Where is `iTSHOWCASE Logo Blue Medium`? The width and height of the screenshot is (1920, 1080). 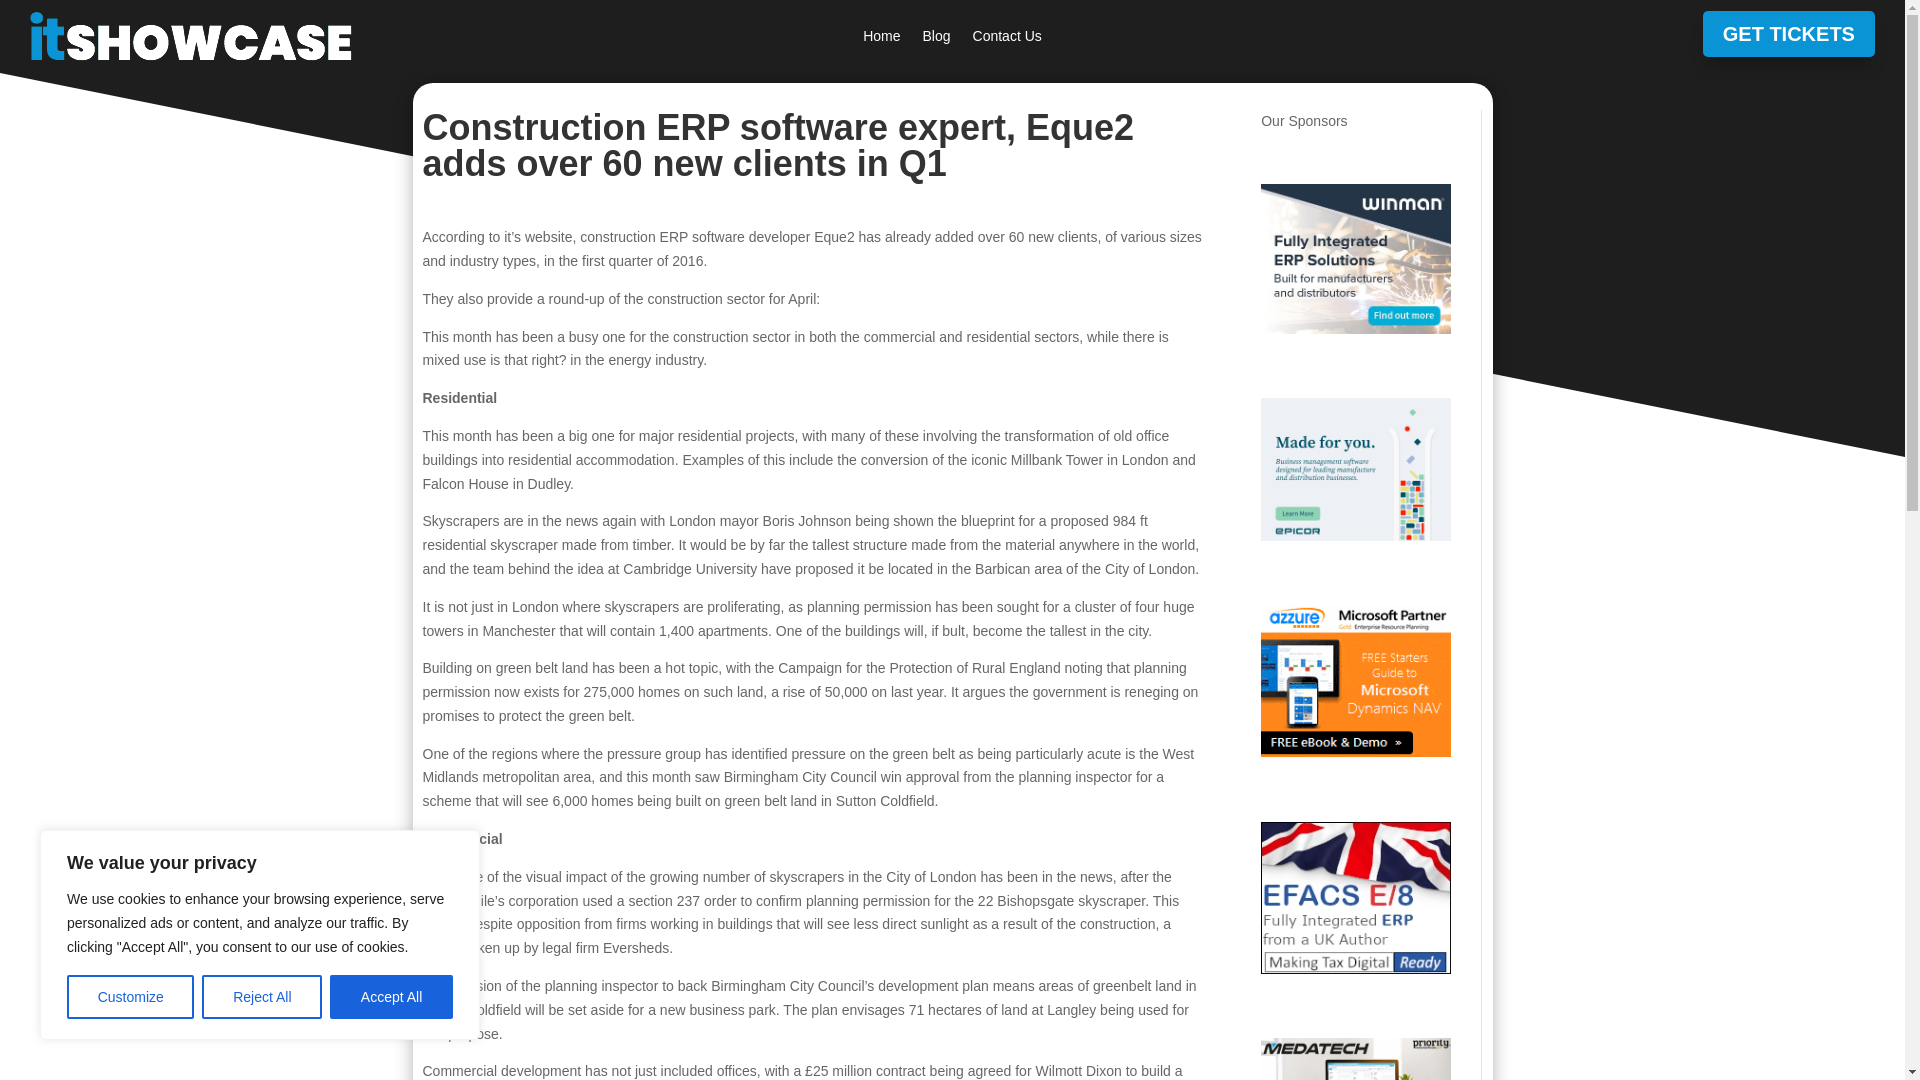
iTSHOWCASE Logo Blue Medium is located at coordinates (190, 36).